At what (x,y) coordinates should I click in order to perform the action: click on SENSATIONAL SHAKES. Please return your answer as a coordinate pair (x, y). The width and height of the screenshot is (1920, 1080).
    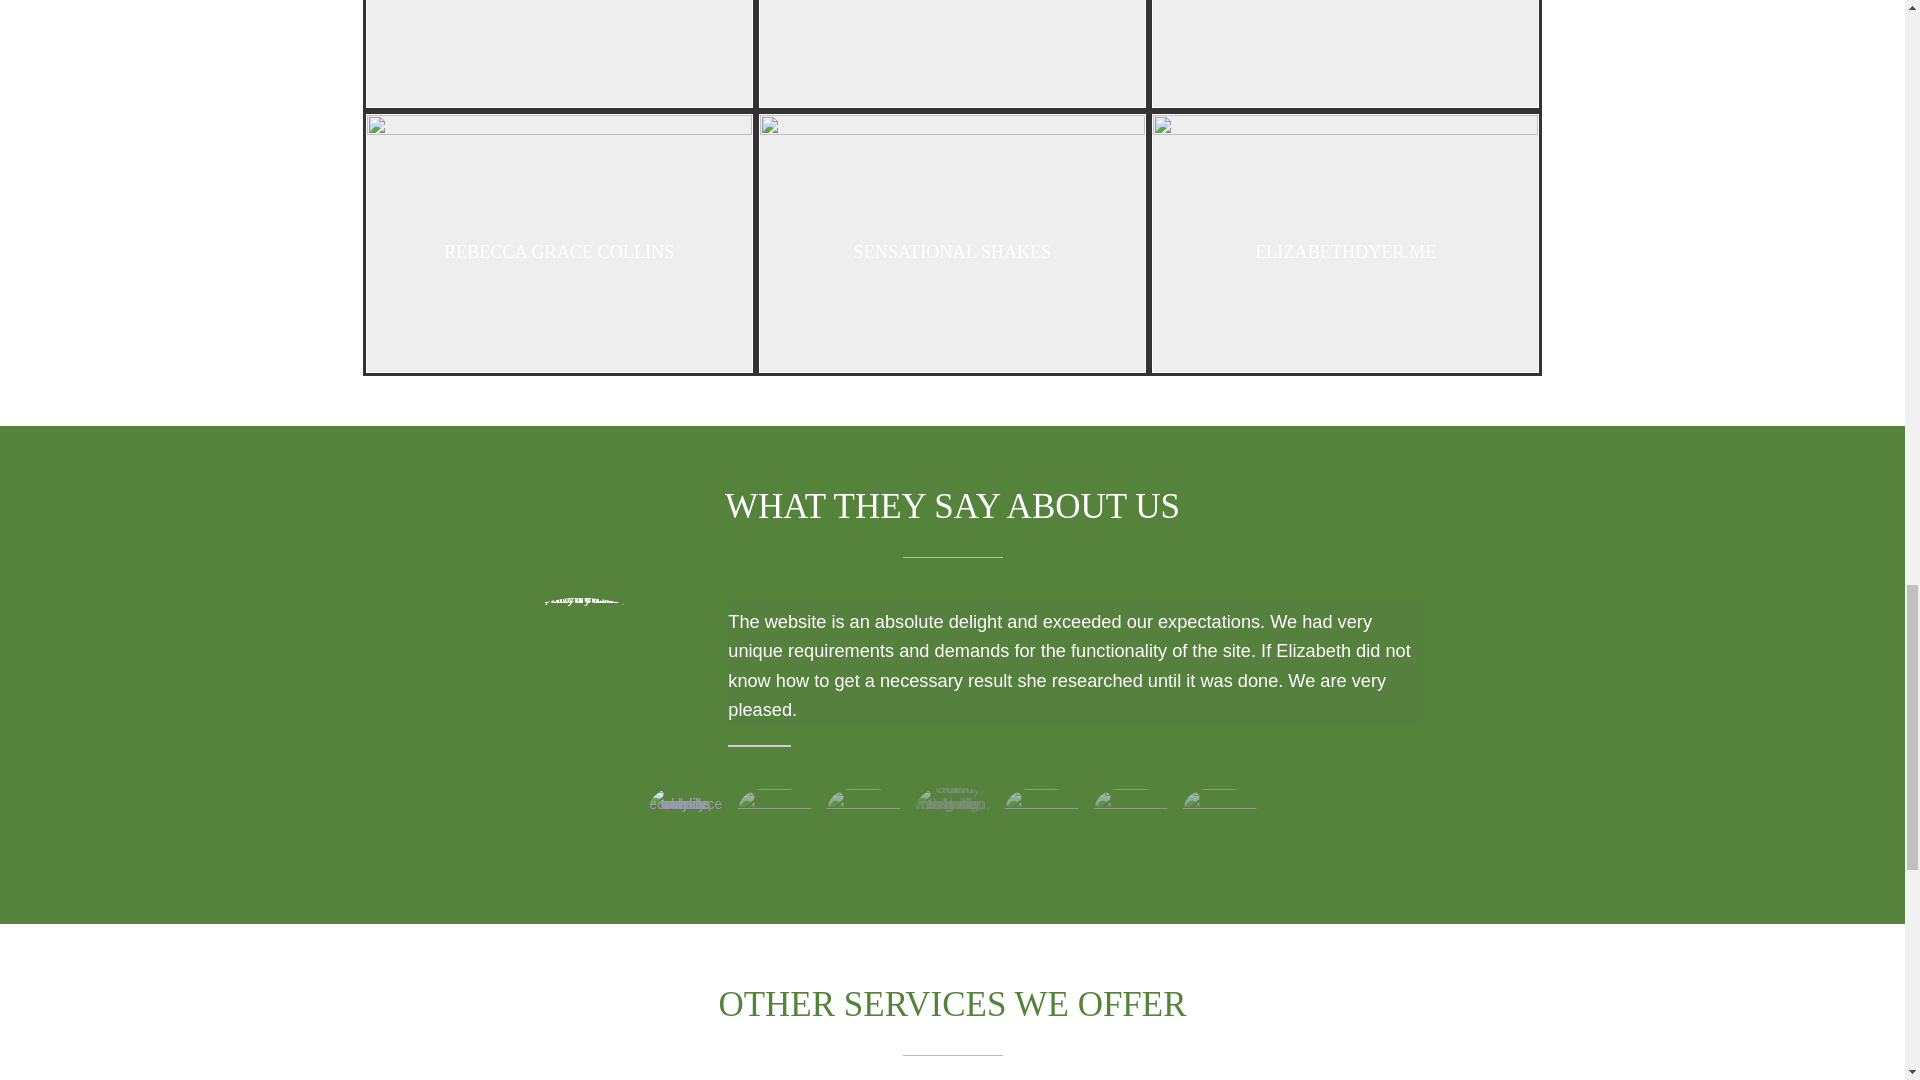
    Looking at the image, I should click on (952, 242).